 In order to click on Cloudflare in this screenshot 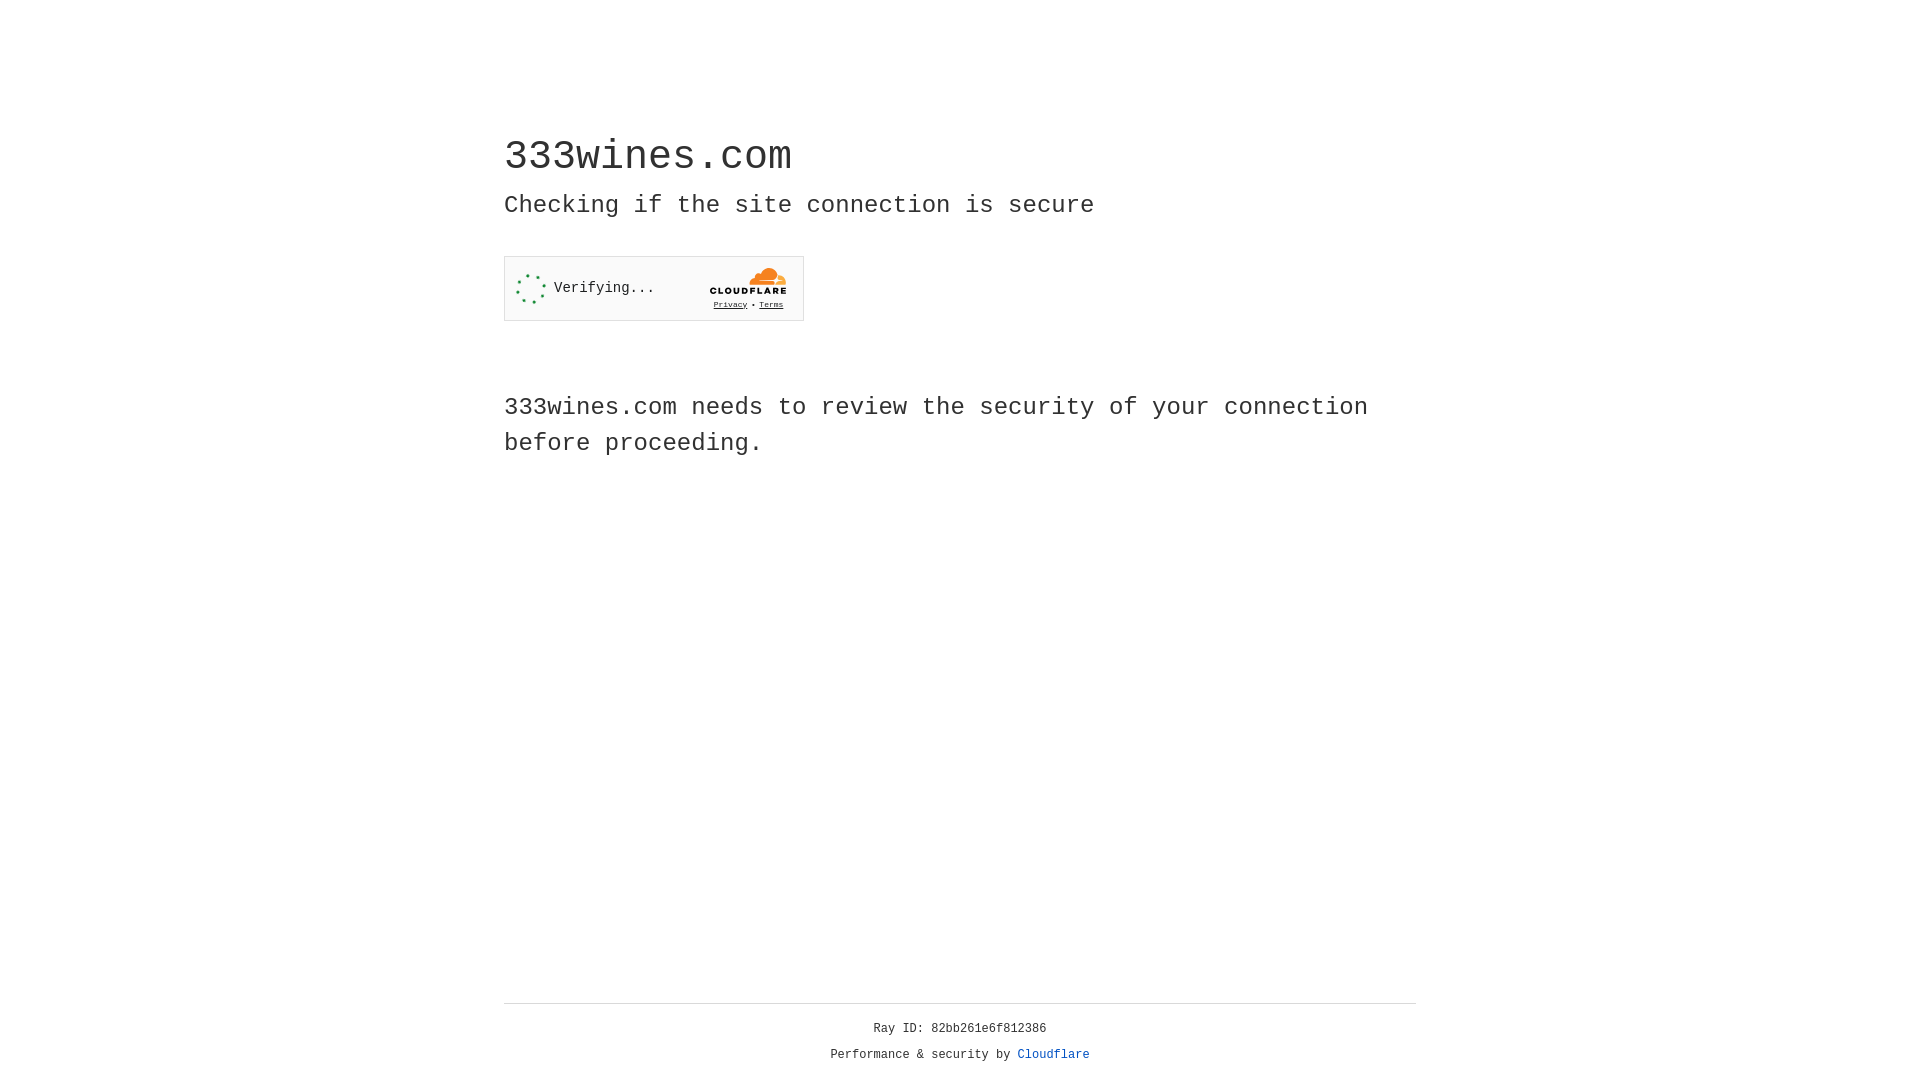, I will do `click(1054, 1055)`.